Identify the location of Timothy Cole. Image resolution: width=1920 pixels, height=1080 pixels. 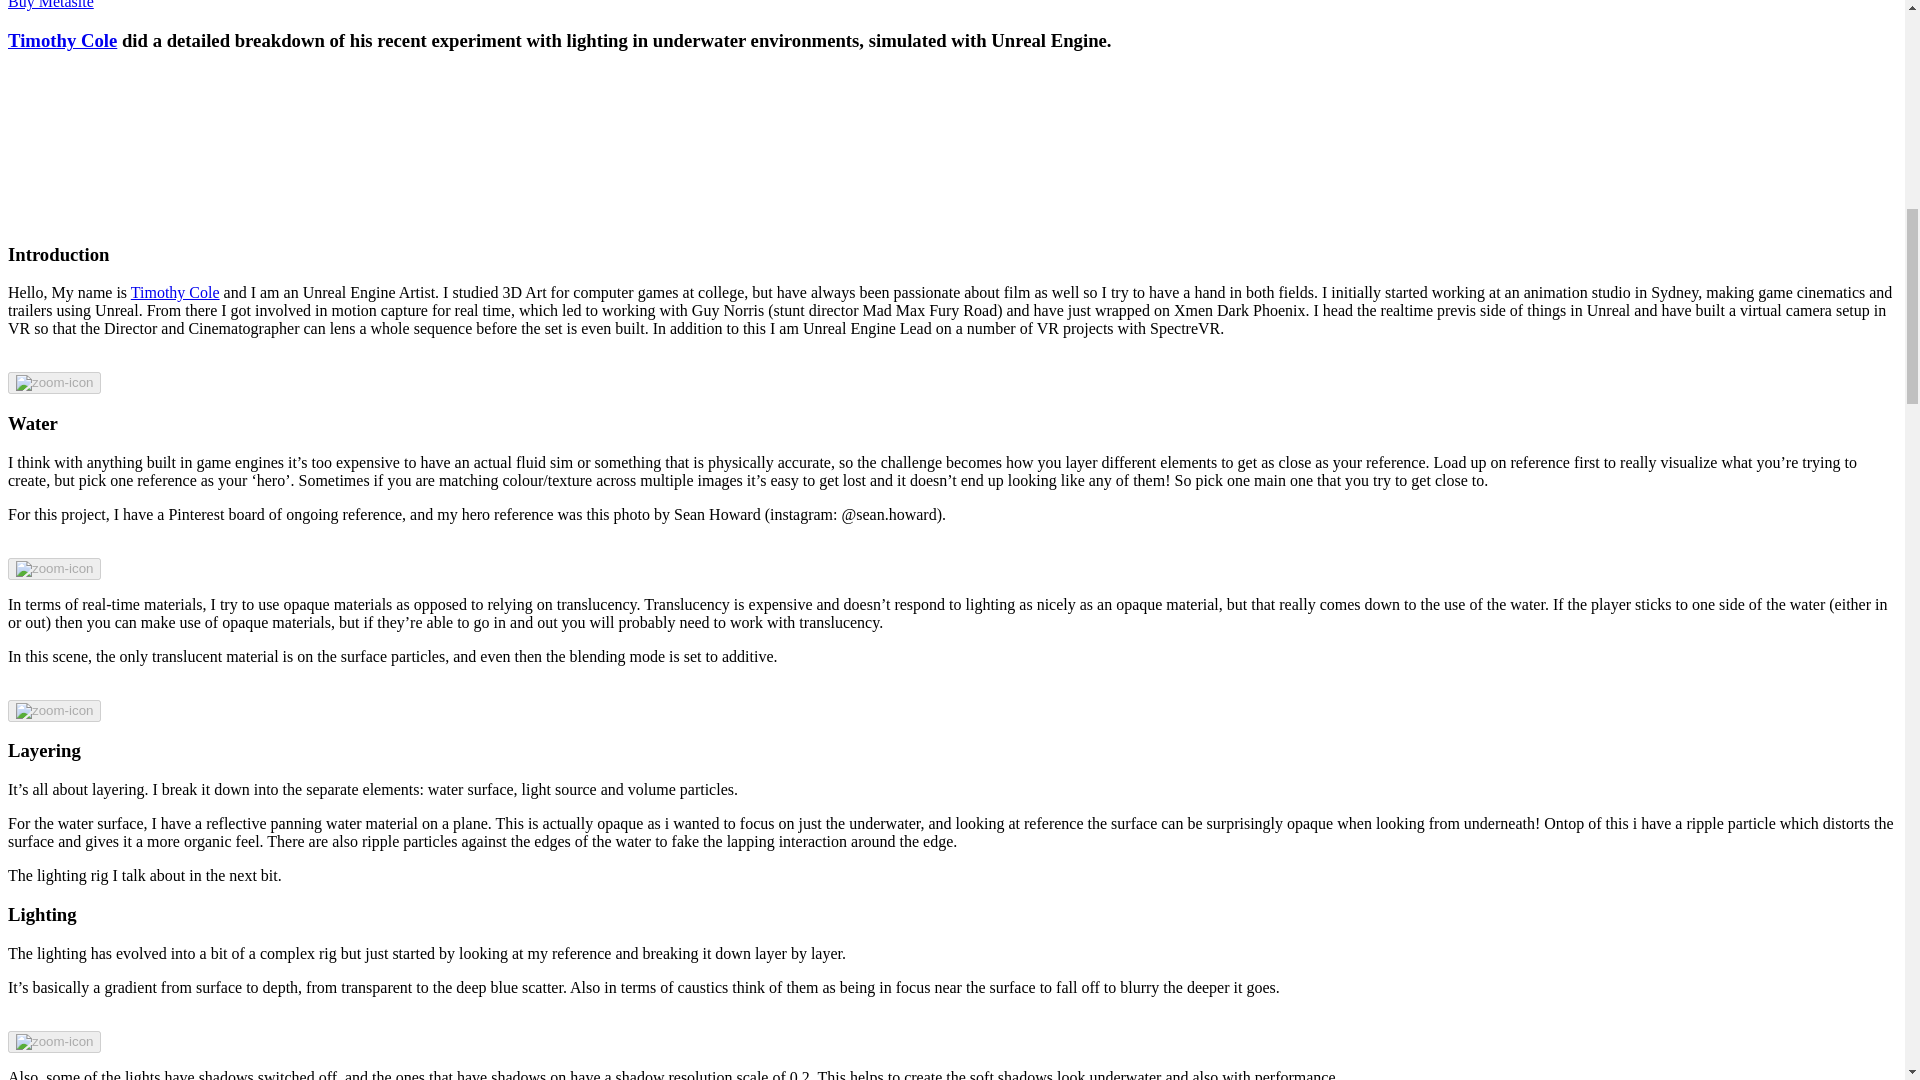
(175, 292).